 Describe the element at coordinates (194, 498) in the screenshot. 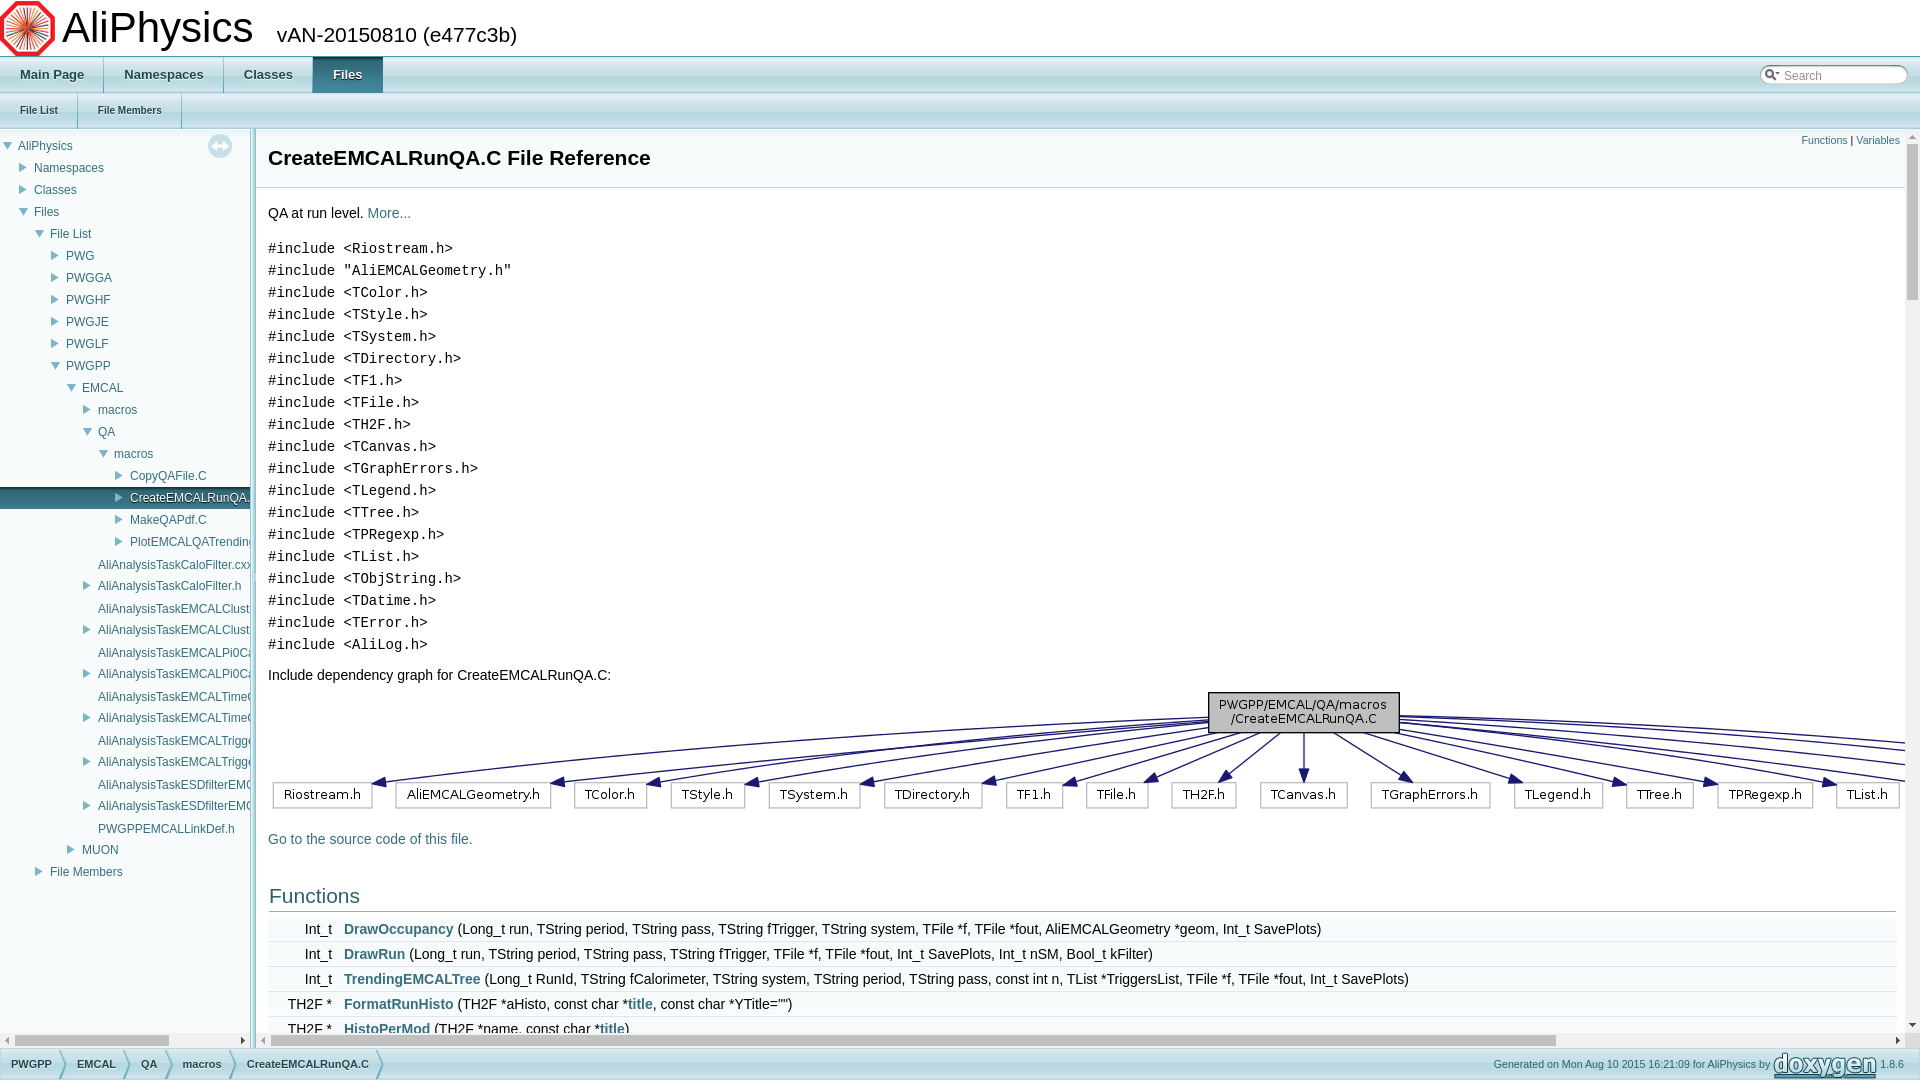

I see `CreateEMCALRunQA.C` at that location.